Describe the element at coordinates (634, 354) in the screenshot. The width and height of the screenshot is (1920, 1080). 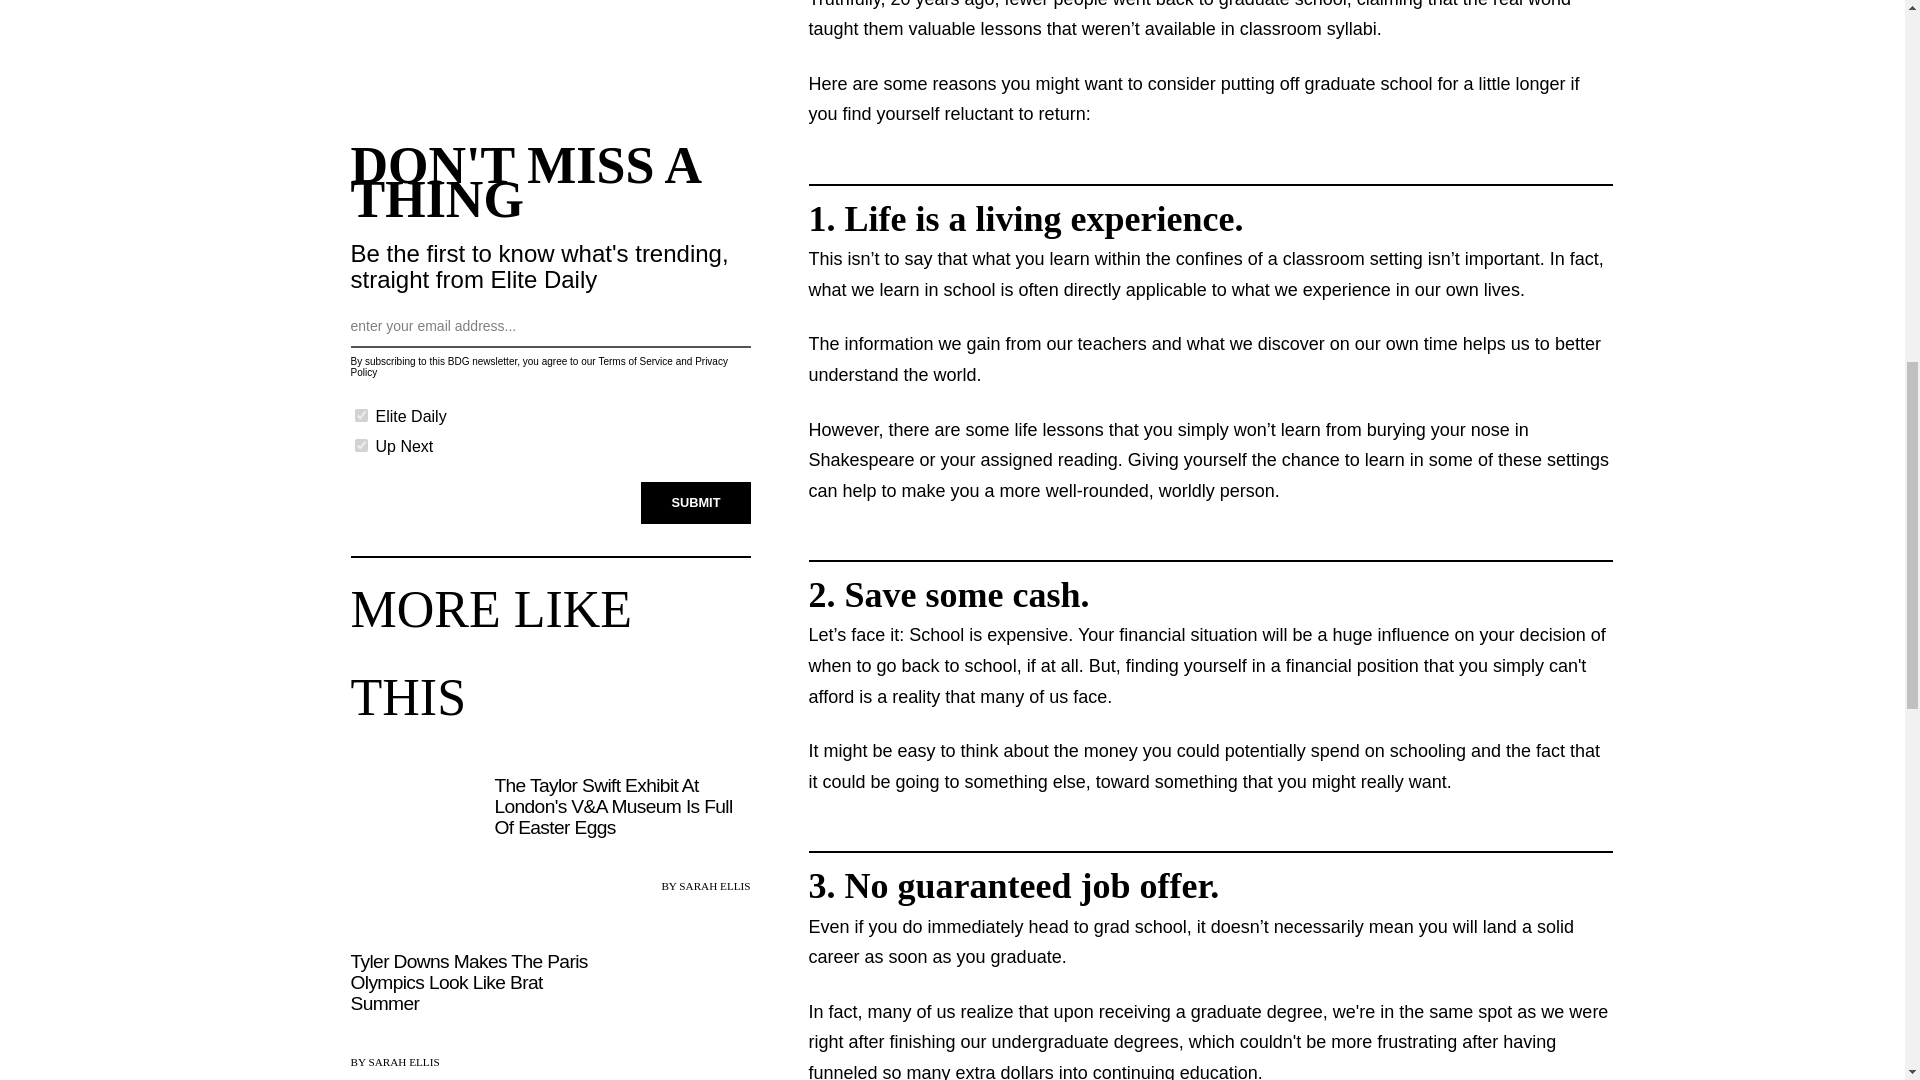
I see `Terms of Service` at that location.